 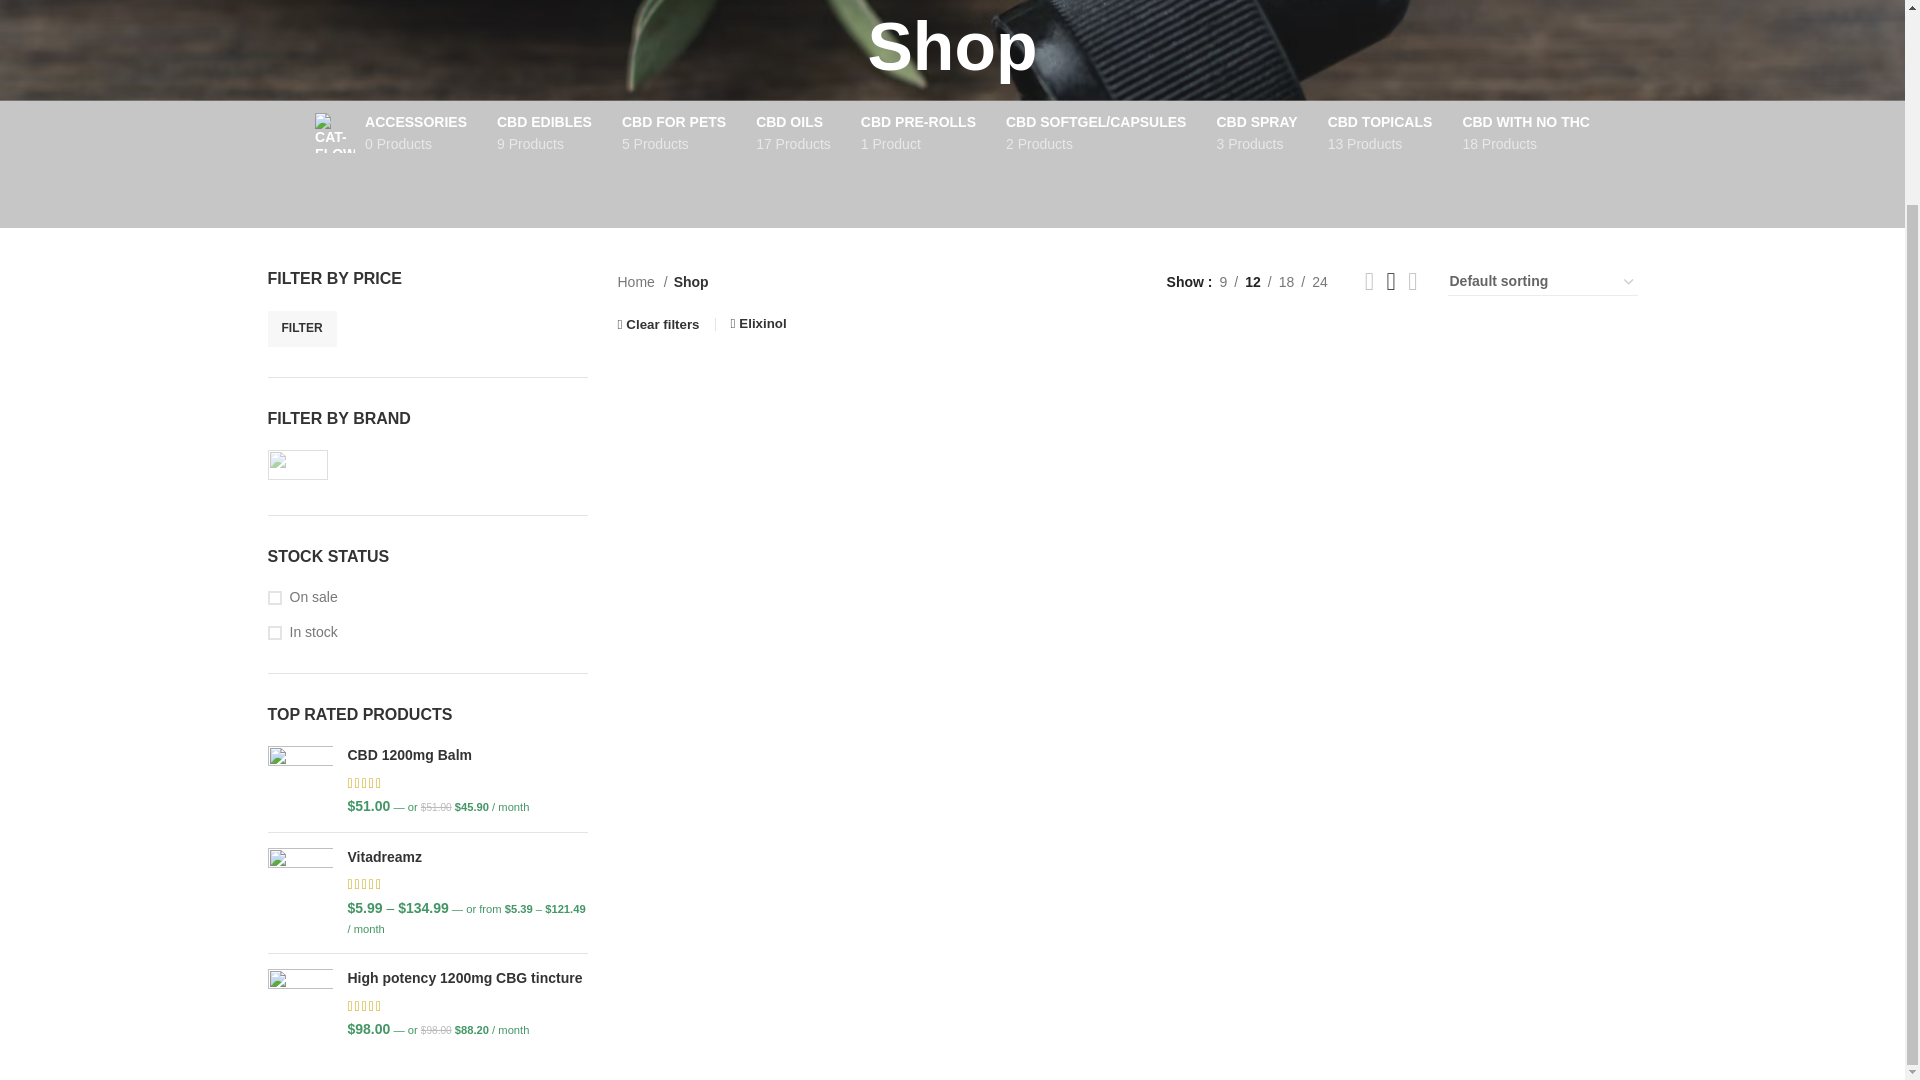 I want to click on High potency 1200mg CBG tincture, so click(x=300, y=1004).